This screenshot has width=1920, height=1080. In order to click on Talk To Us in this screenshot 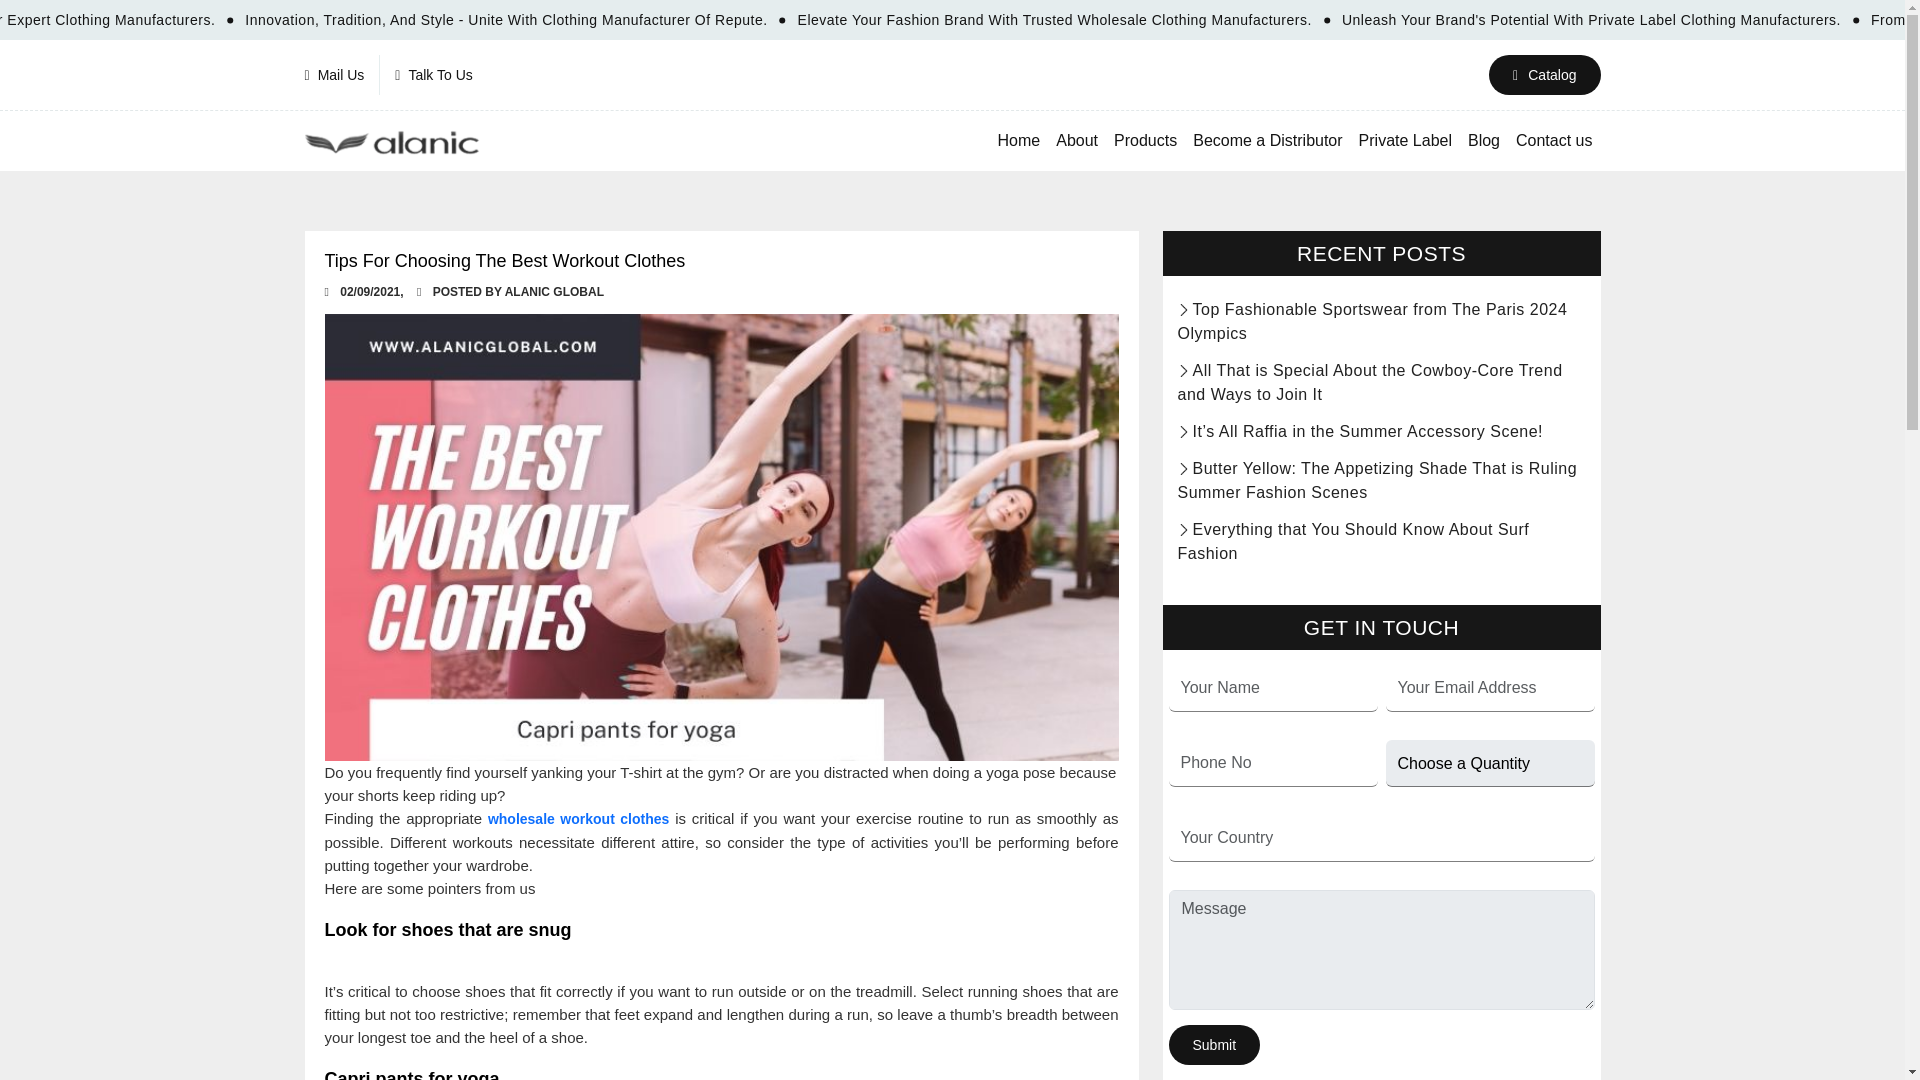, I will do `click(434, 75)`.